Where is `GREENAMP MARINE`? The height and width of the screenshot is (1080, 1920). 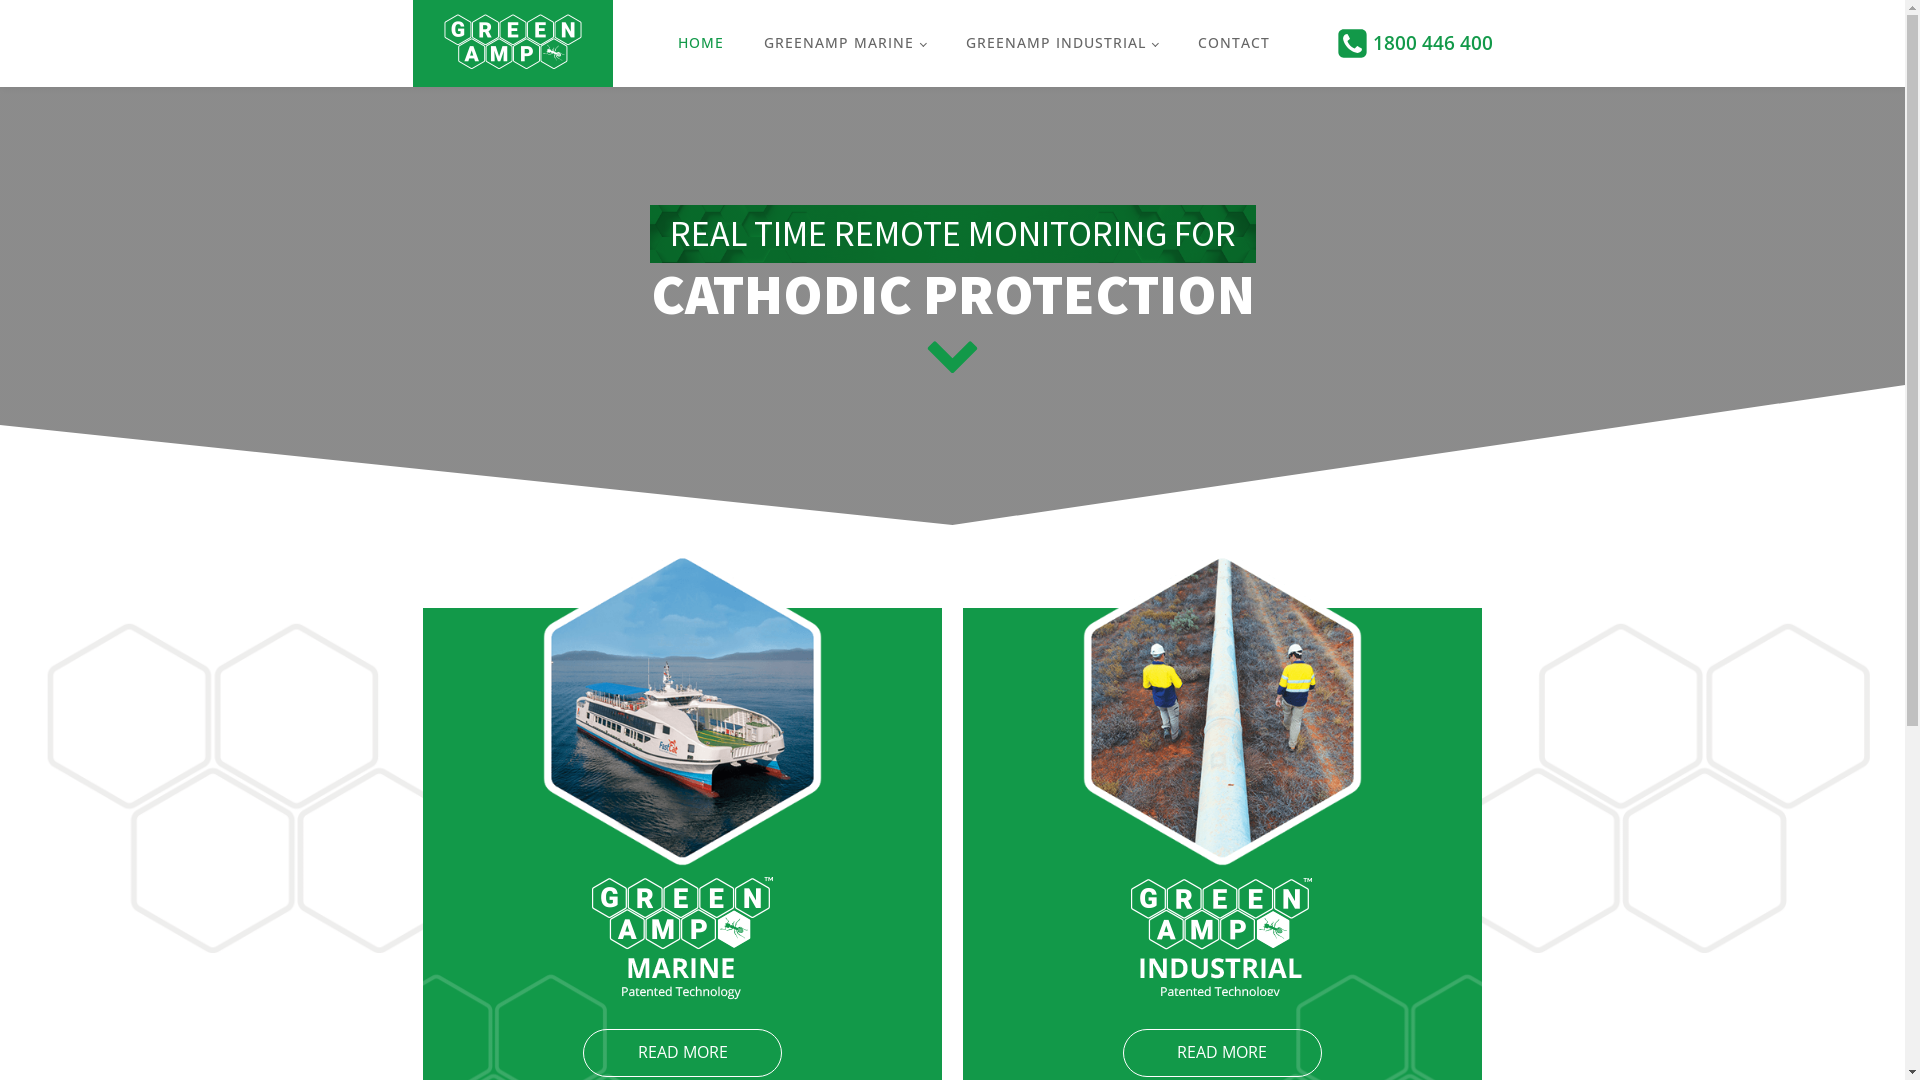 GREENAMP MARINE is located at coordinates (845, 43).